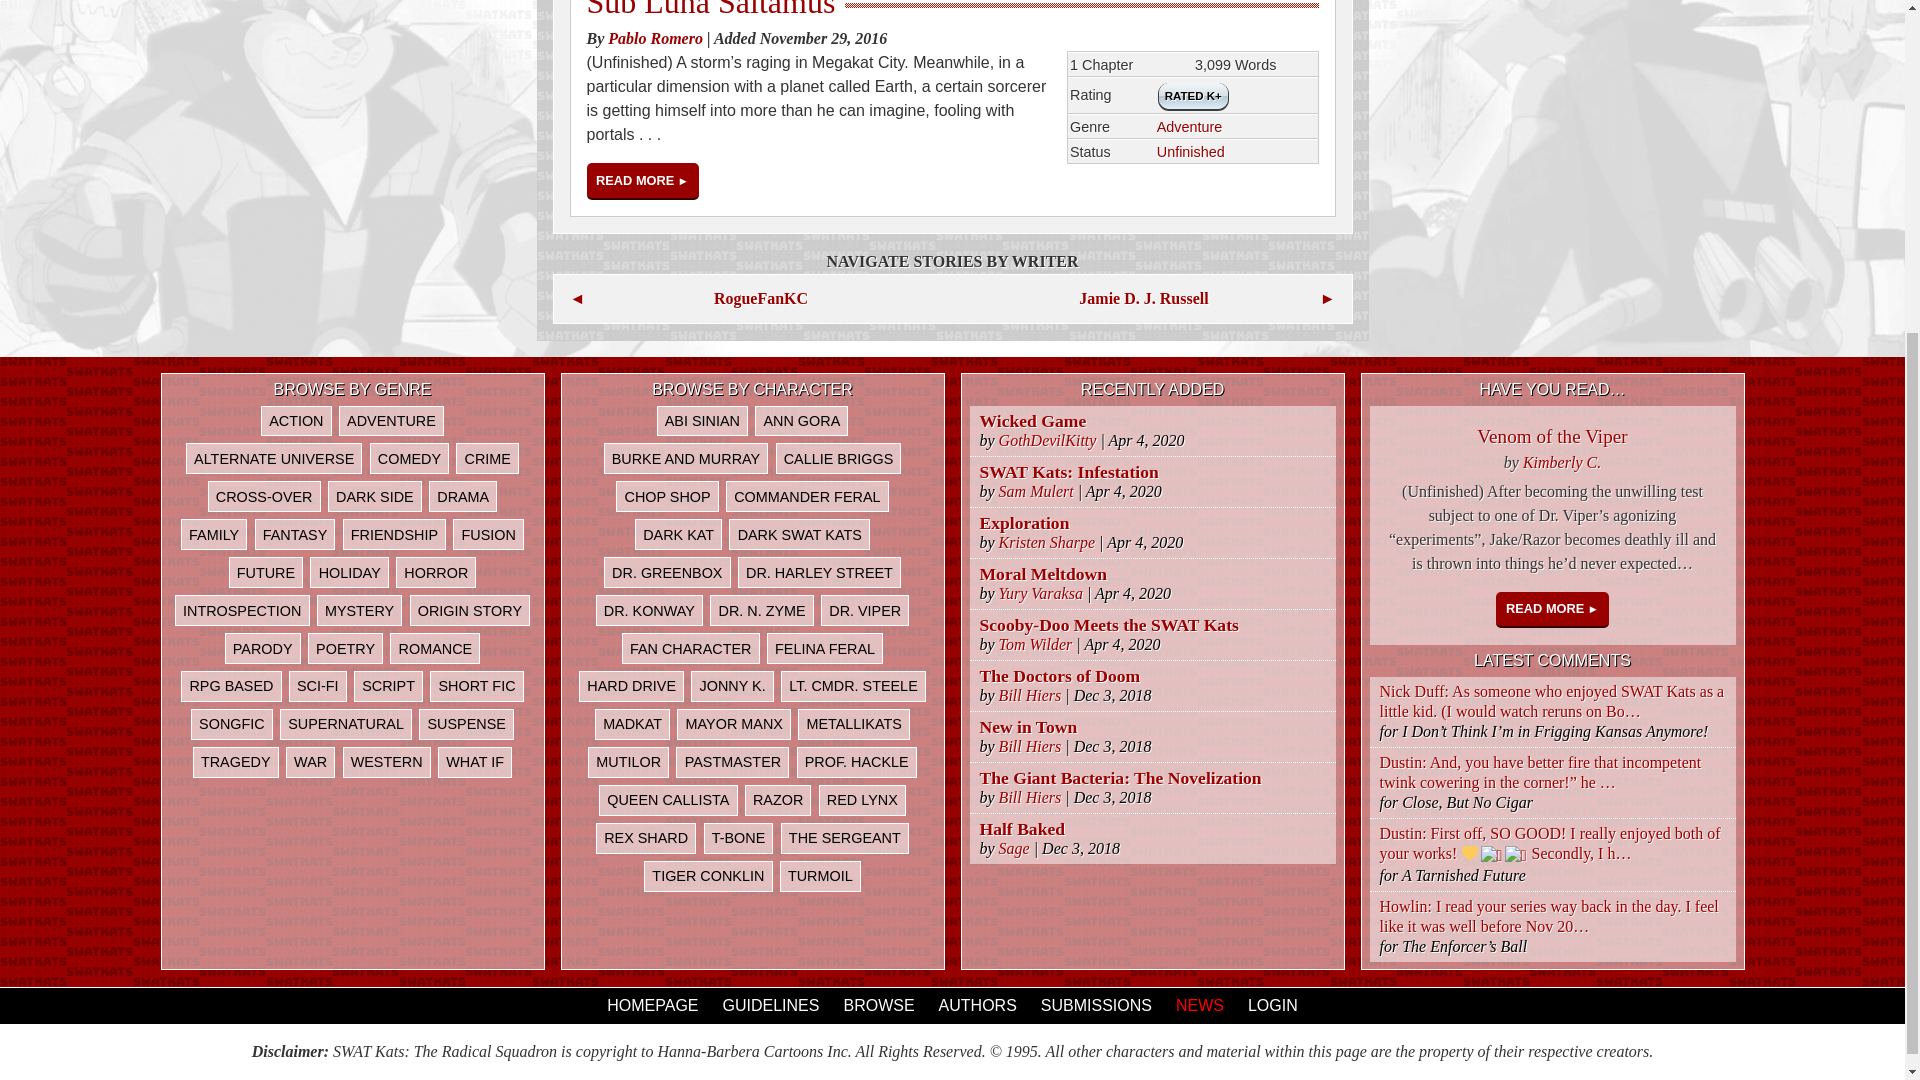 This screenshot has height=1080, width=1920. I want to click on Sub Luna Saltamus, so click(642, 180).